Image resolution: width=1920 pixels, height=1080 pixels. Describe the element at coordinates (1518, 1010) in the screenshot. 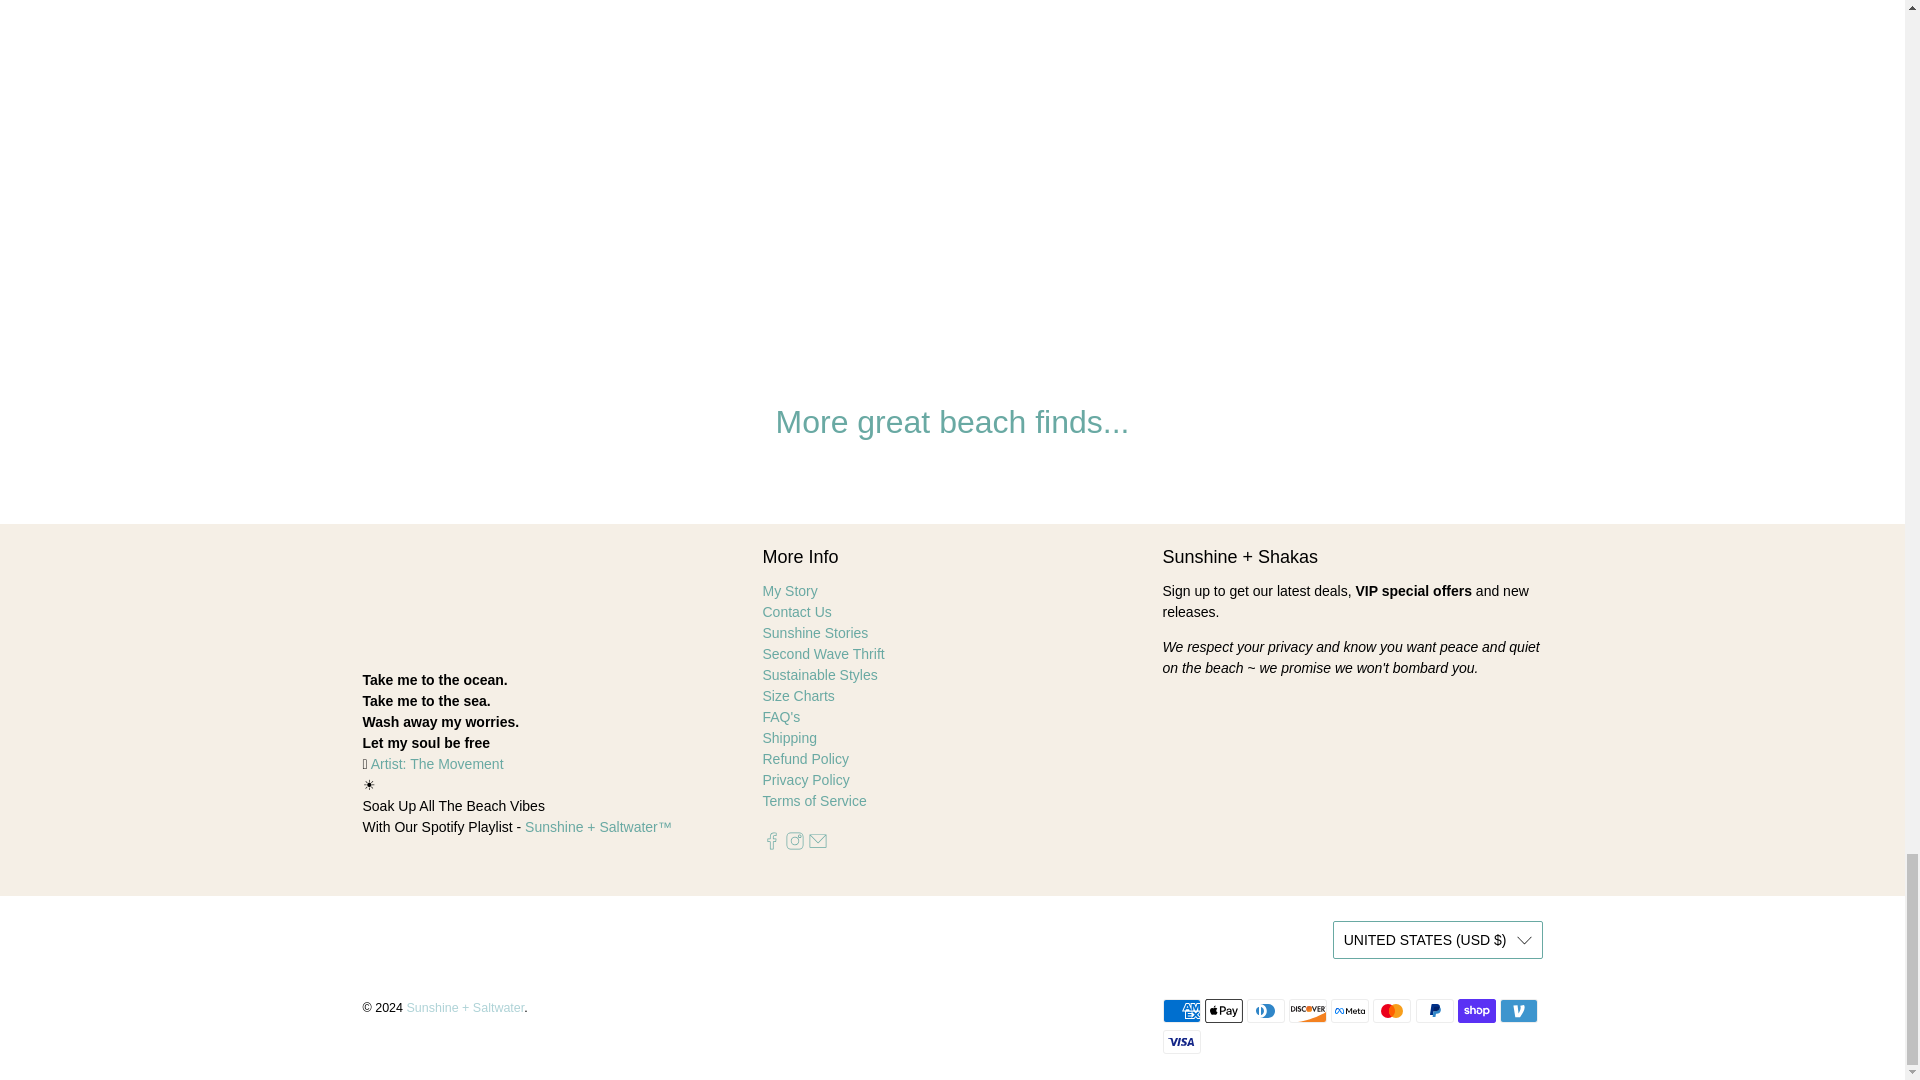

I see `Venmo` at that location.